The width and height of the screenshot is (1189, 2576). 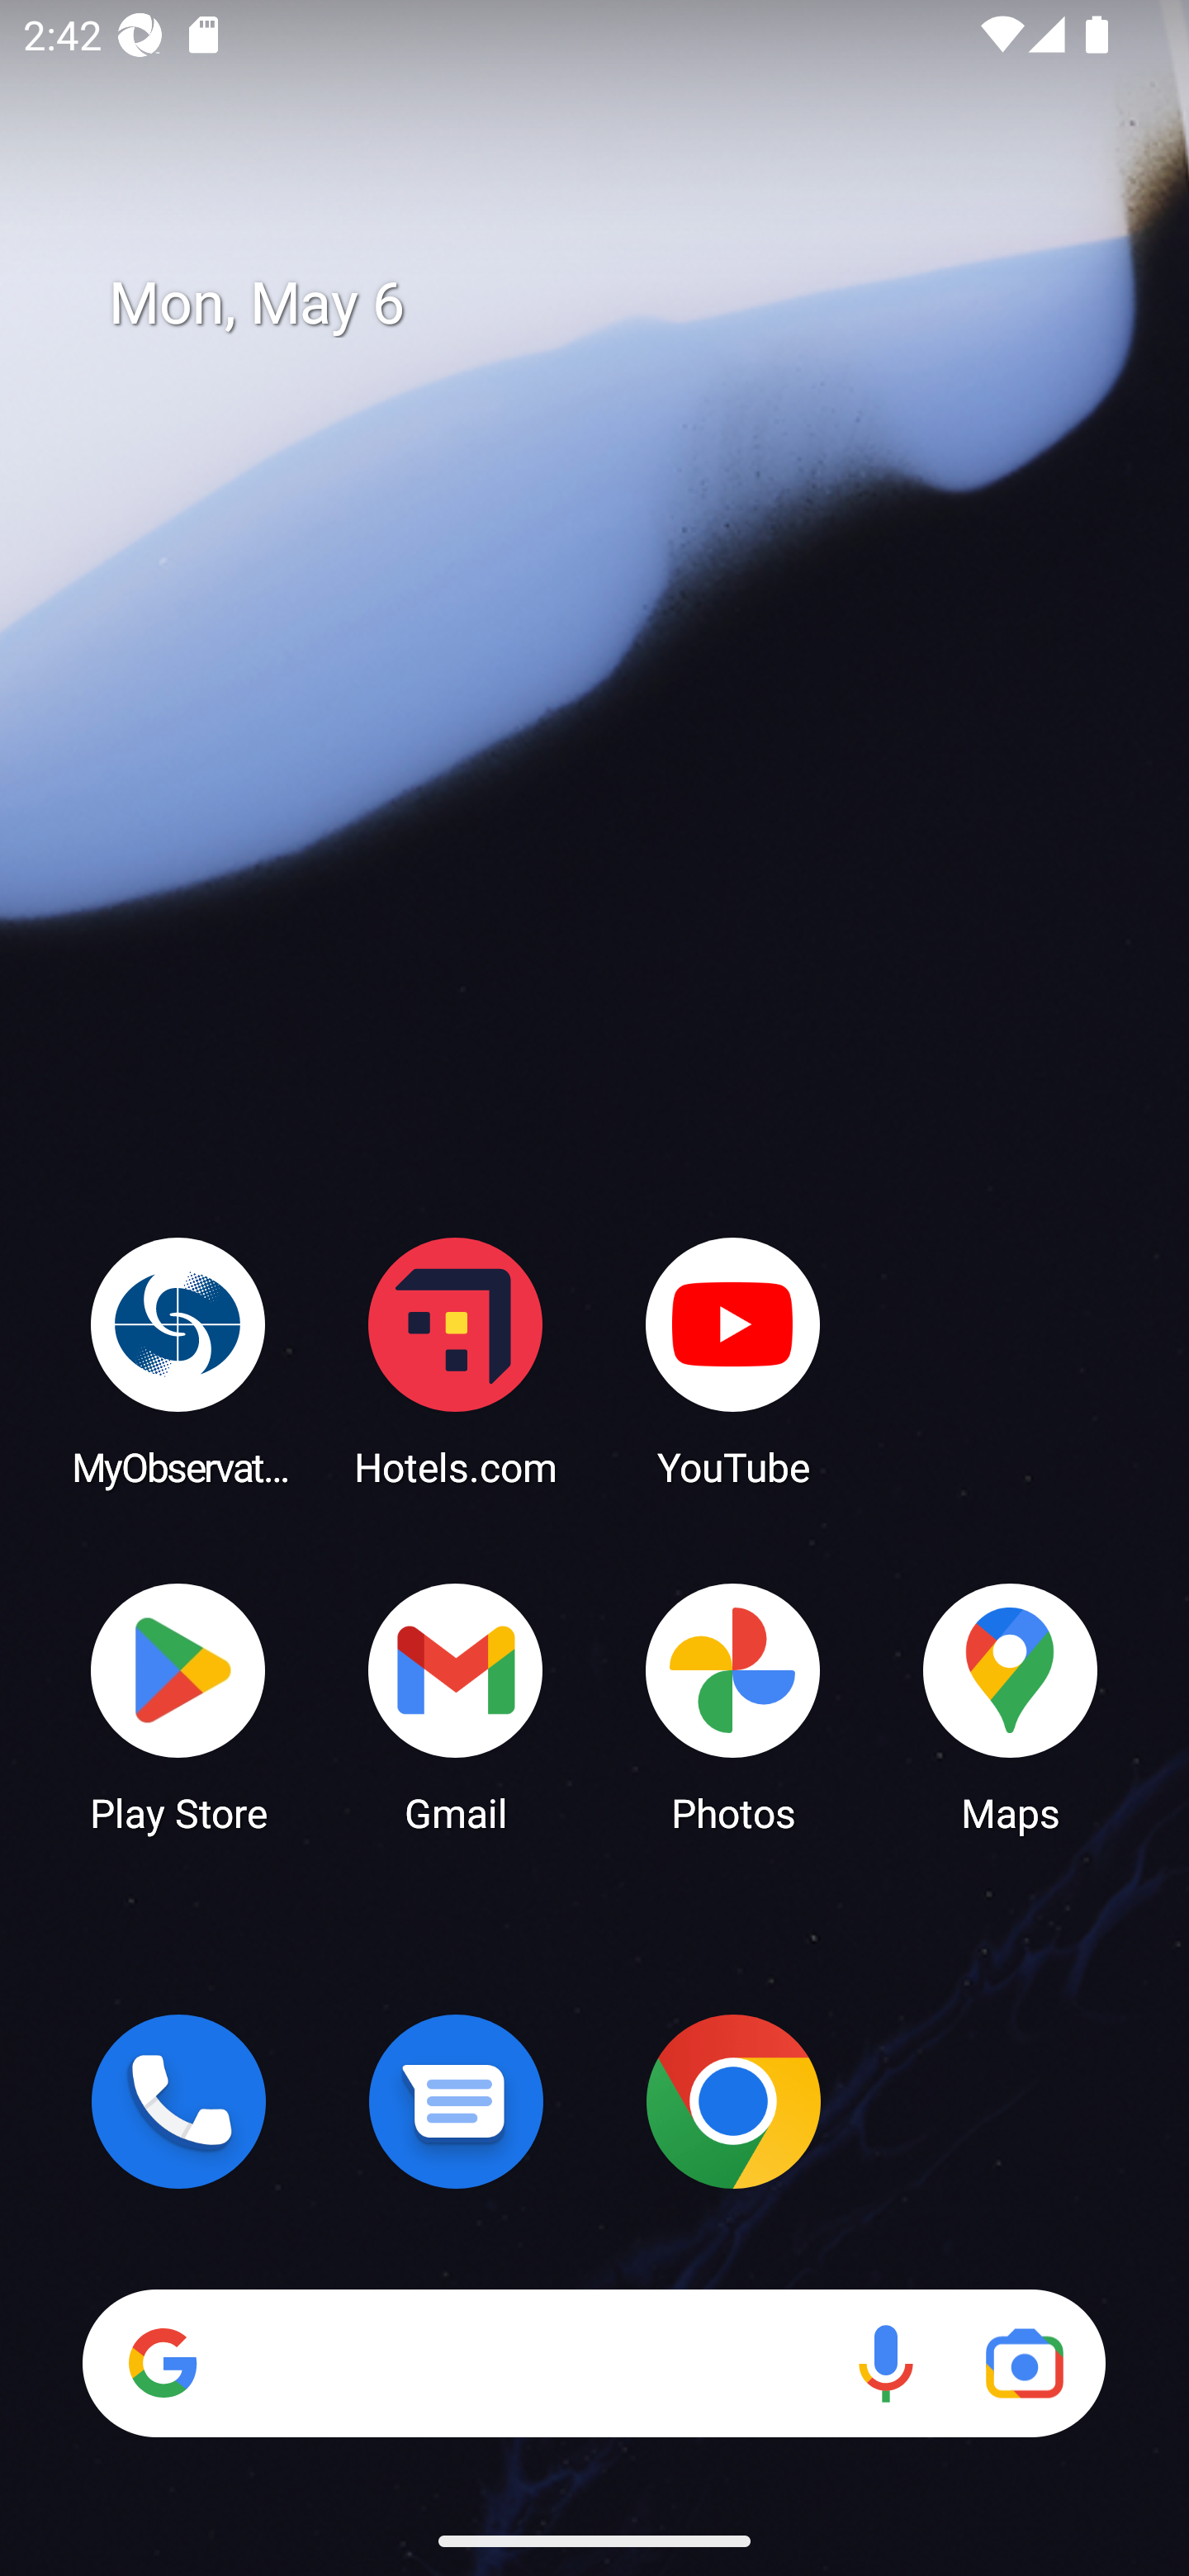 What do you see at coordinates (178, 1706) in the screenshot?
I see `Play Store` at bounding box center [178, 1706].